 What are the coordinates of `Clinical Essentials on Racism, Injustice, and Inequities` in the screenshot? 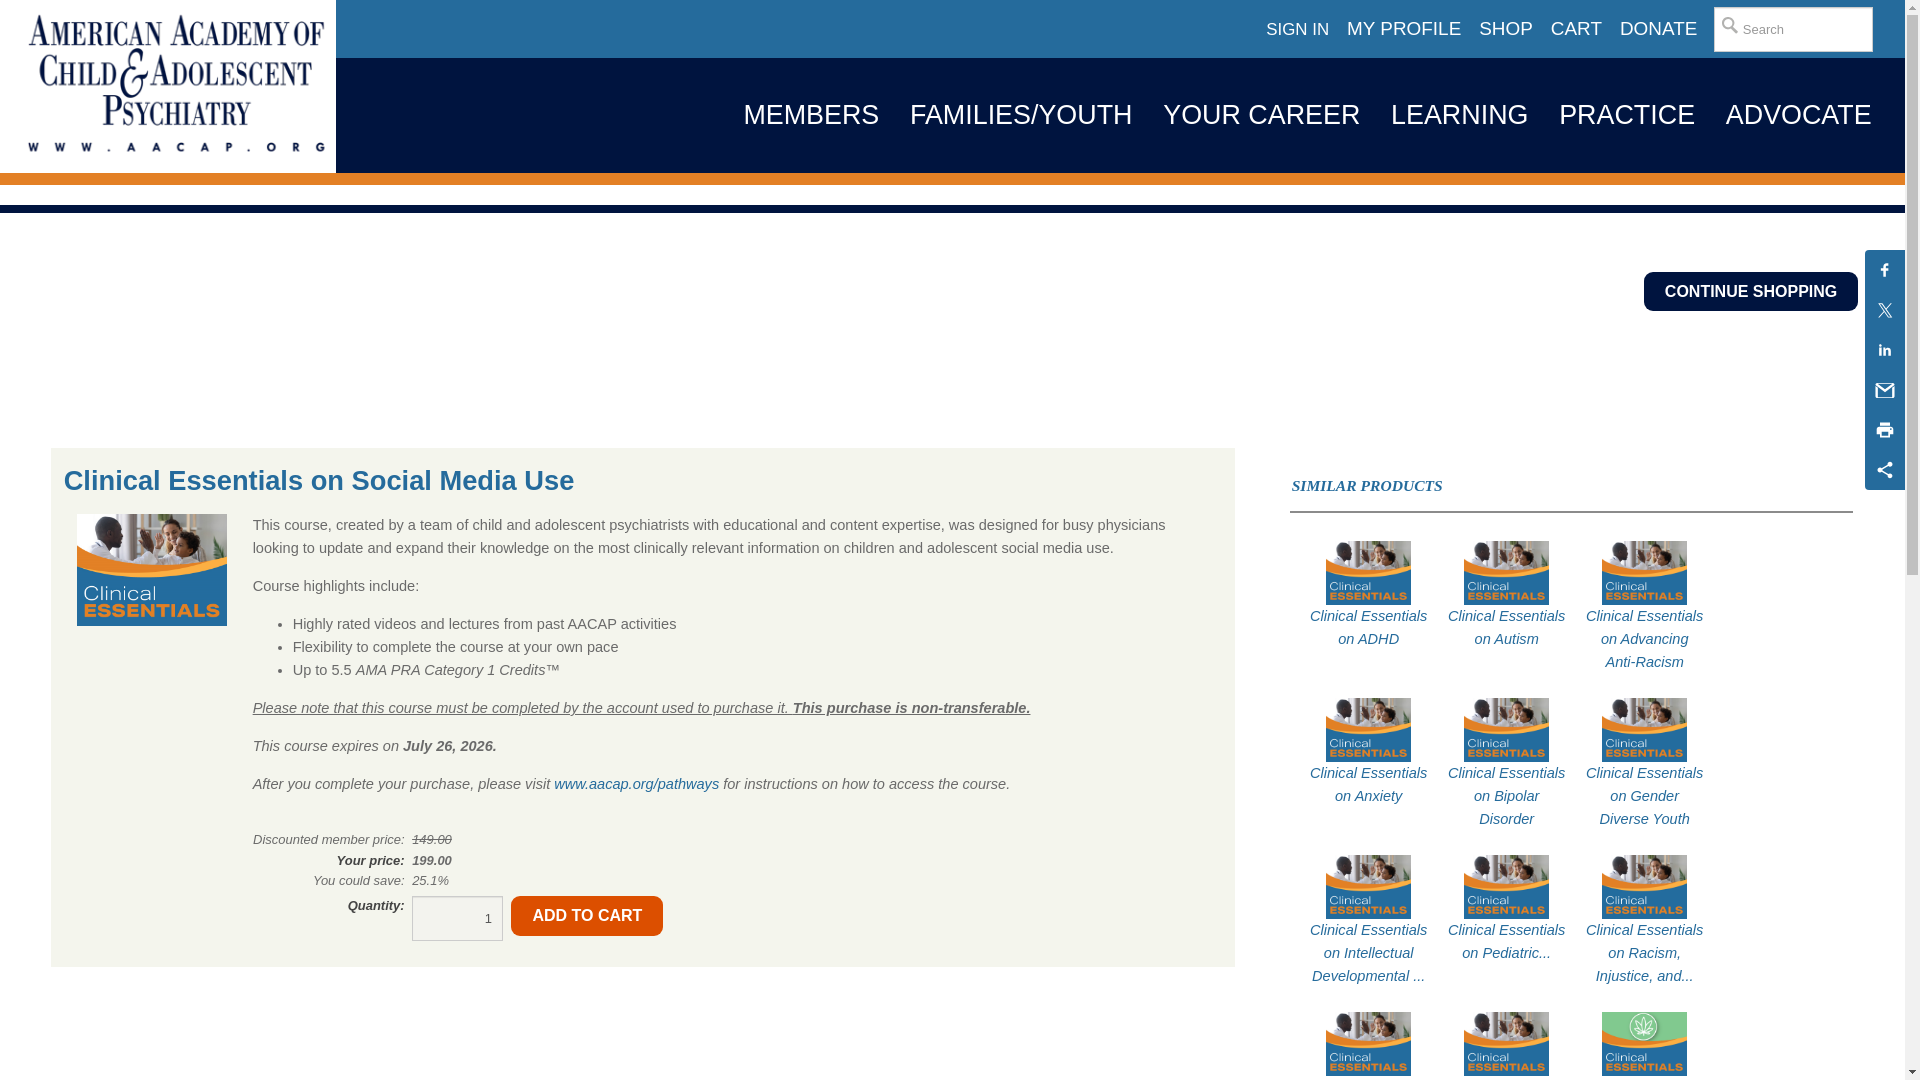 It's located at (1644, 954).